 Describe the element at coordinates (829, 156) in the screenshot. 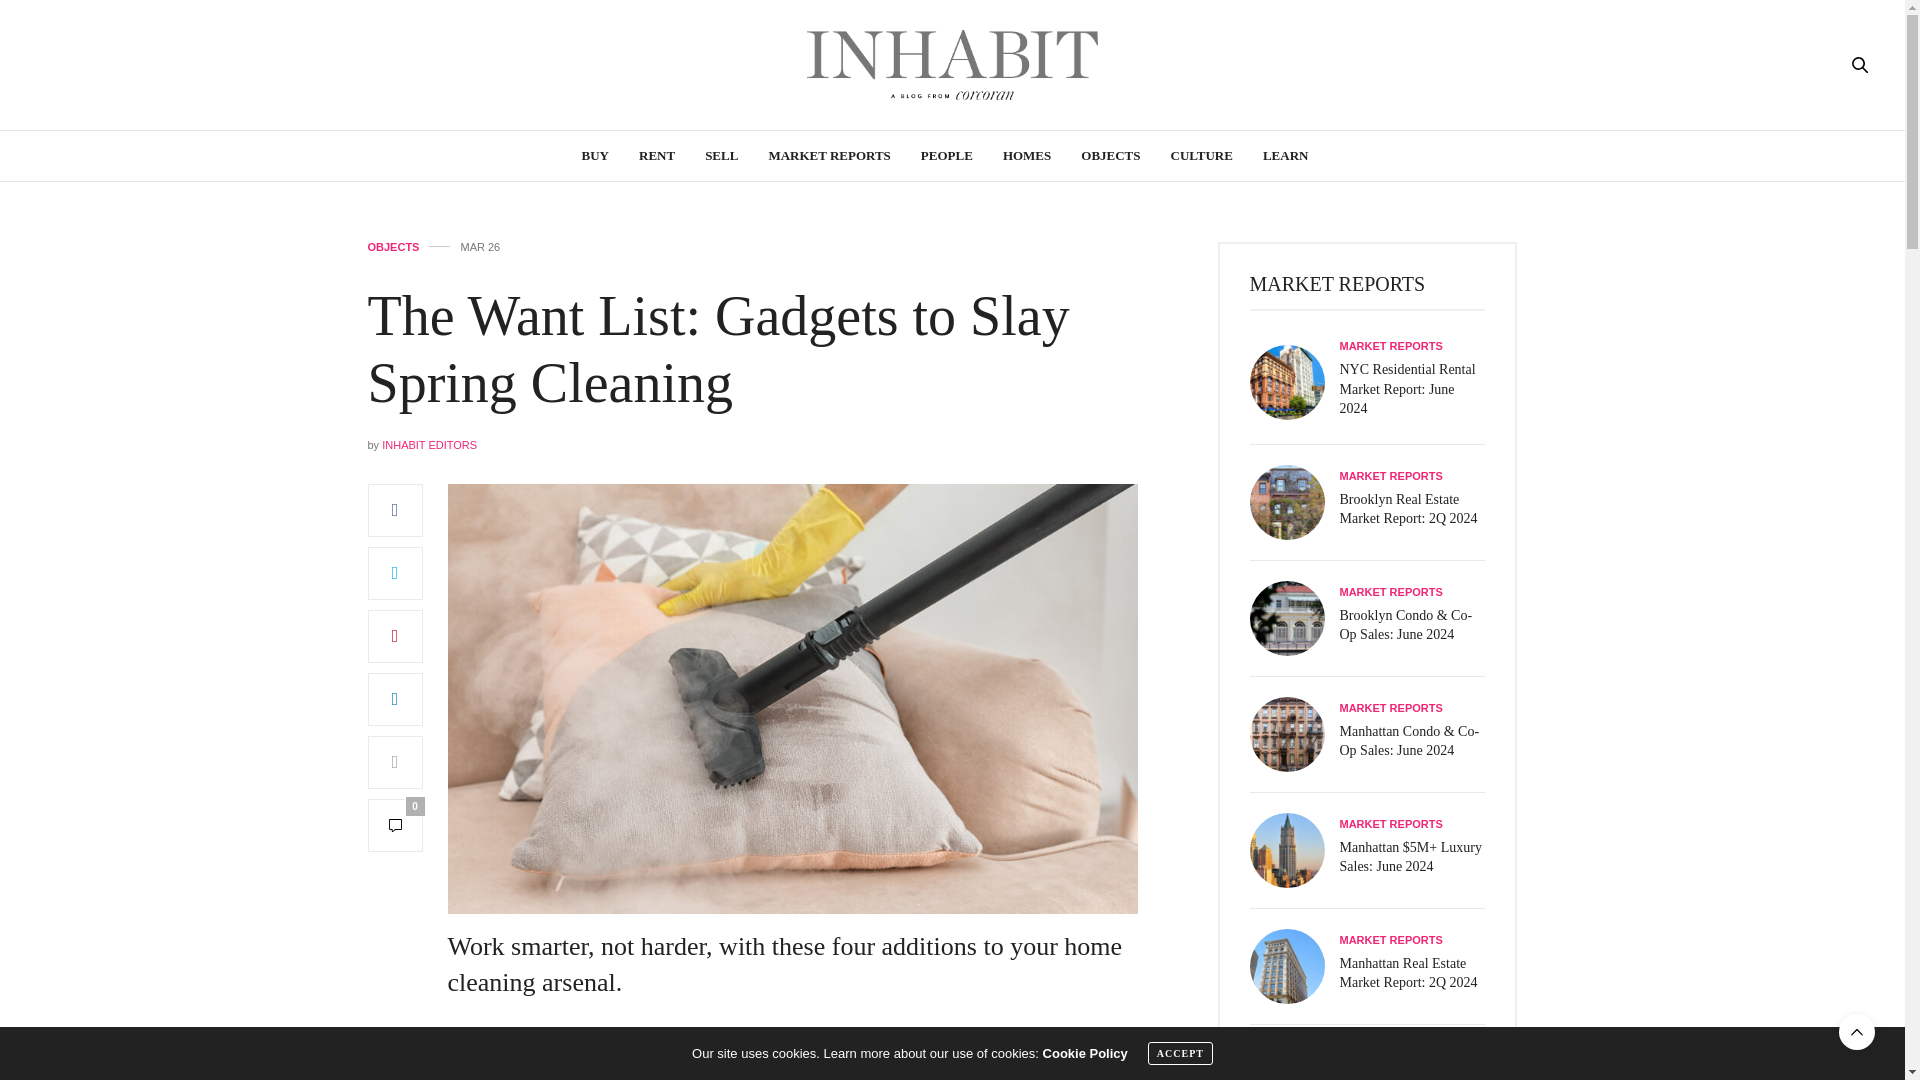

I see `MARKET REPORTS` at that location.